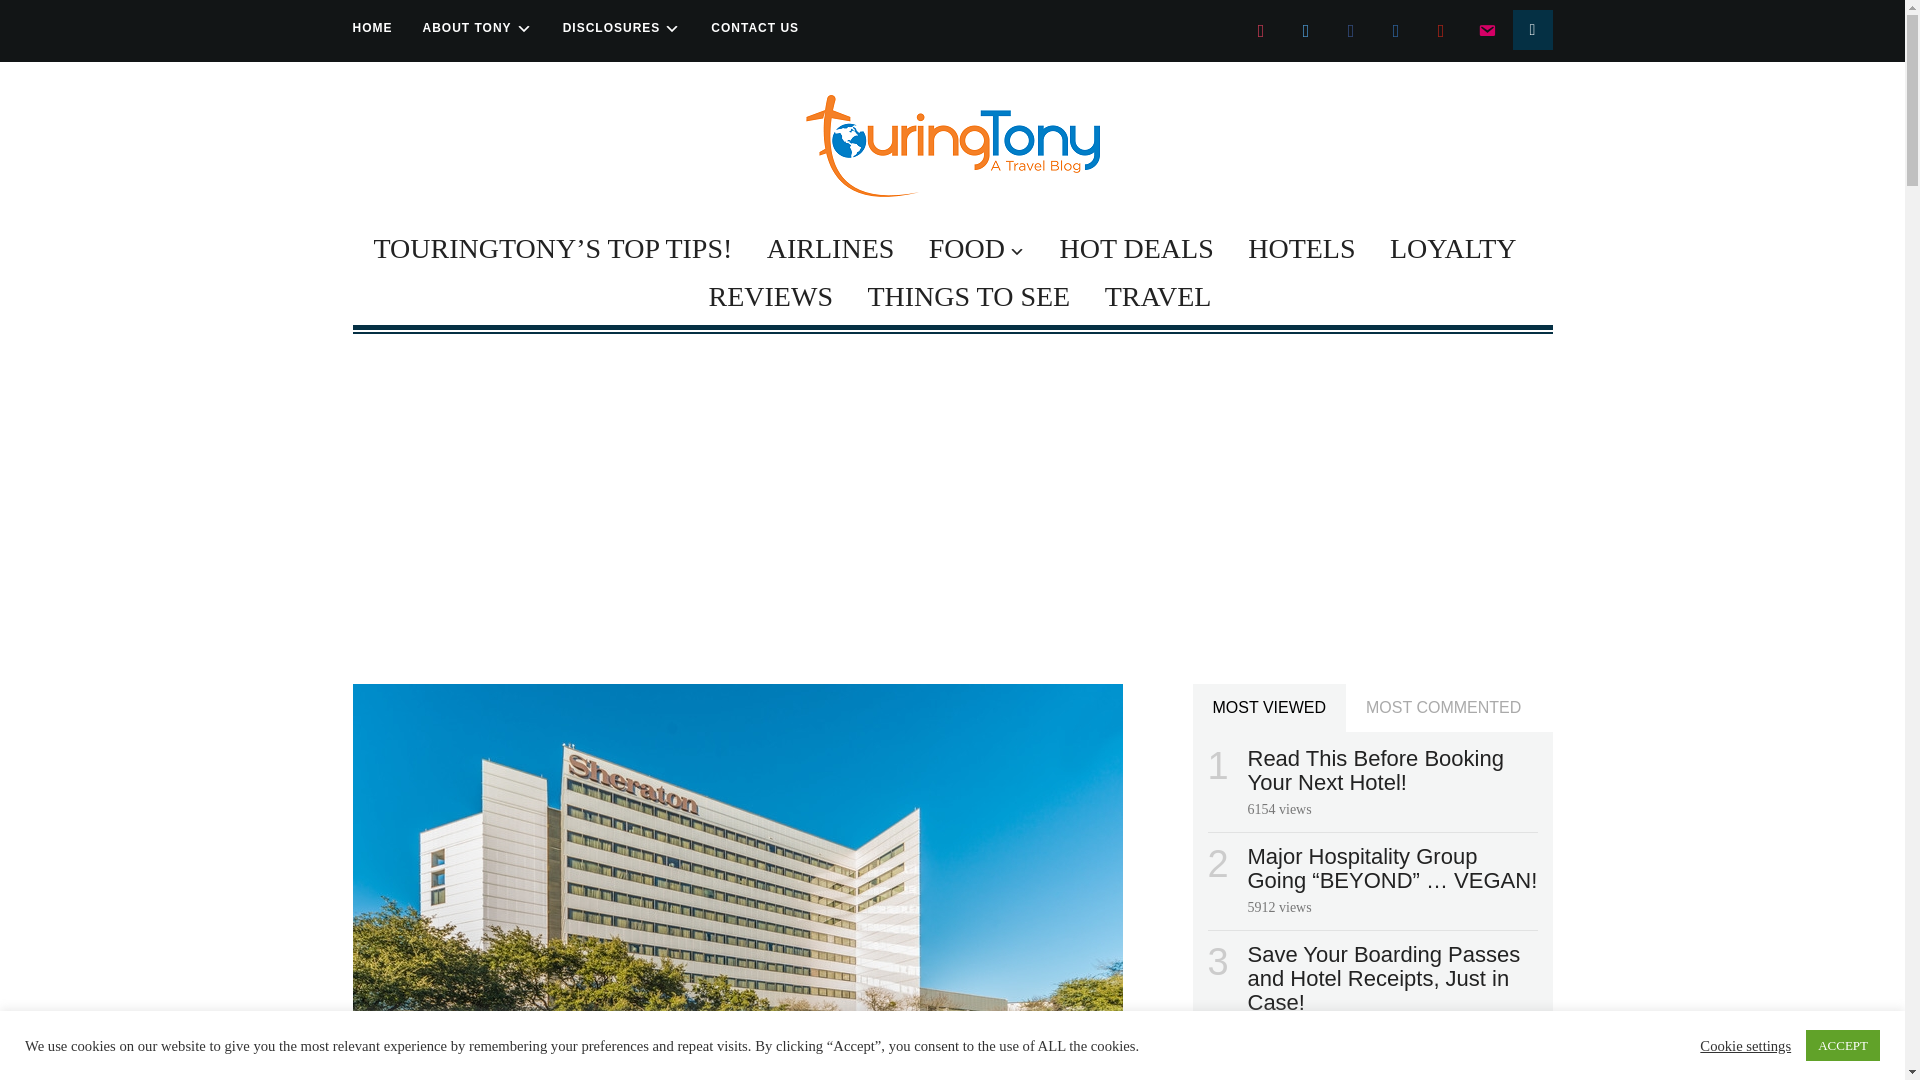 The image size is (1920, 1080). What do you see at coordinates (622, 28) in the screenshot?
I see `DISCLOSURES` at bounding box center [622, 28].